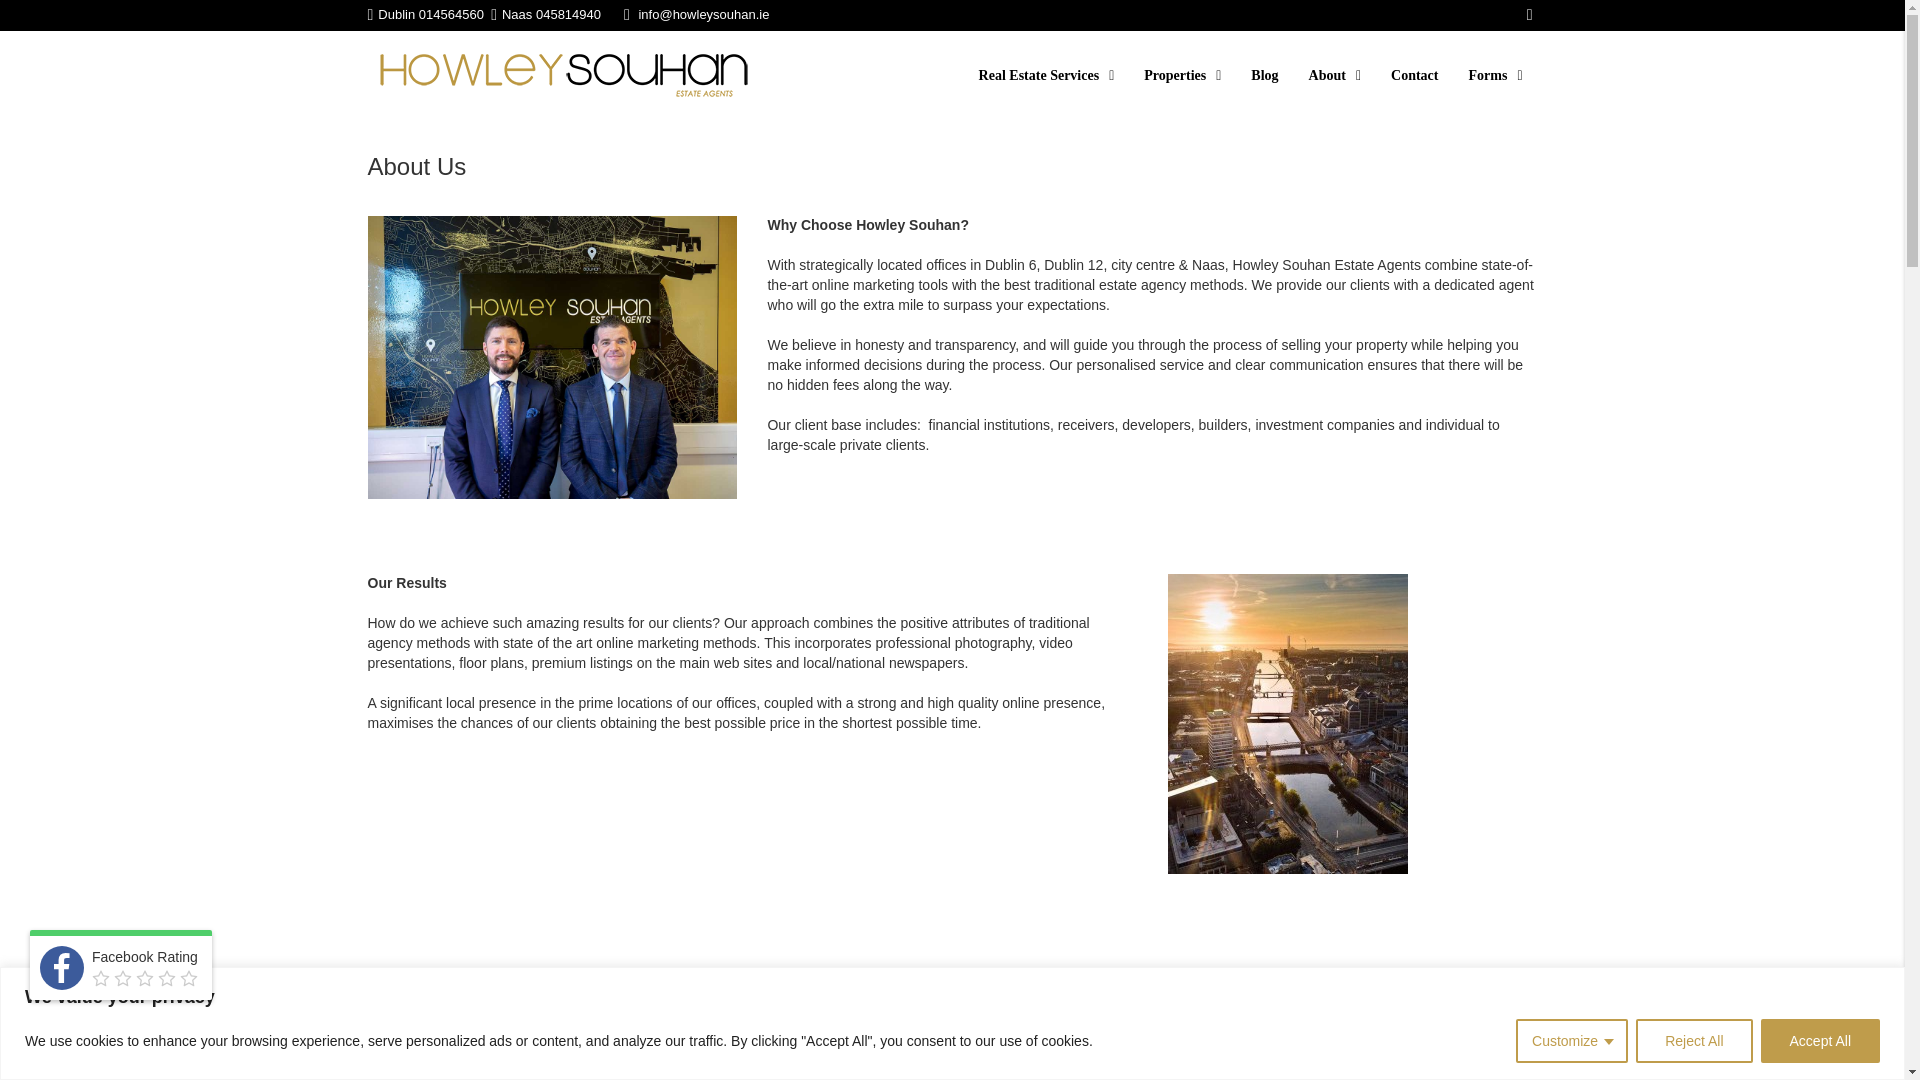  Describe the element at coordinates (1693, 1040) in the screenshot. I see `Reject All` at that location.